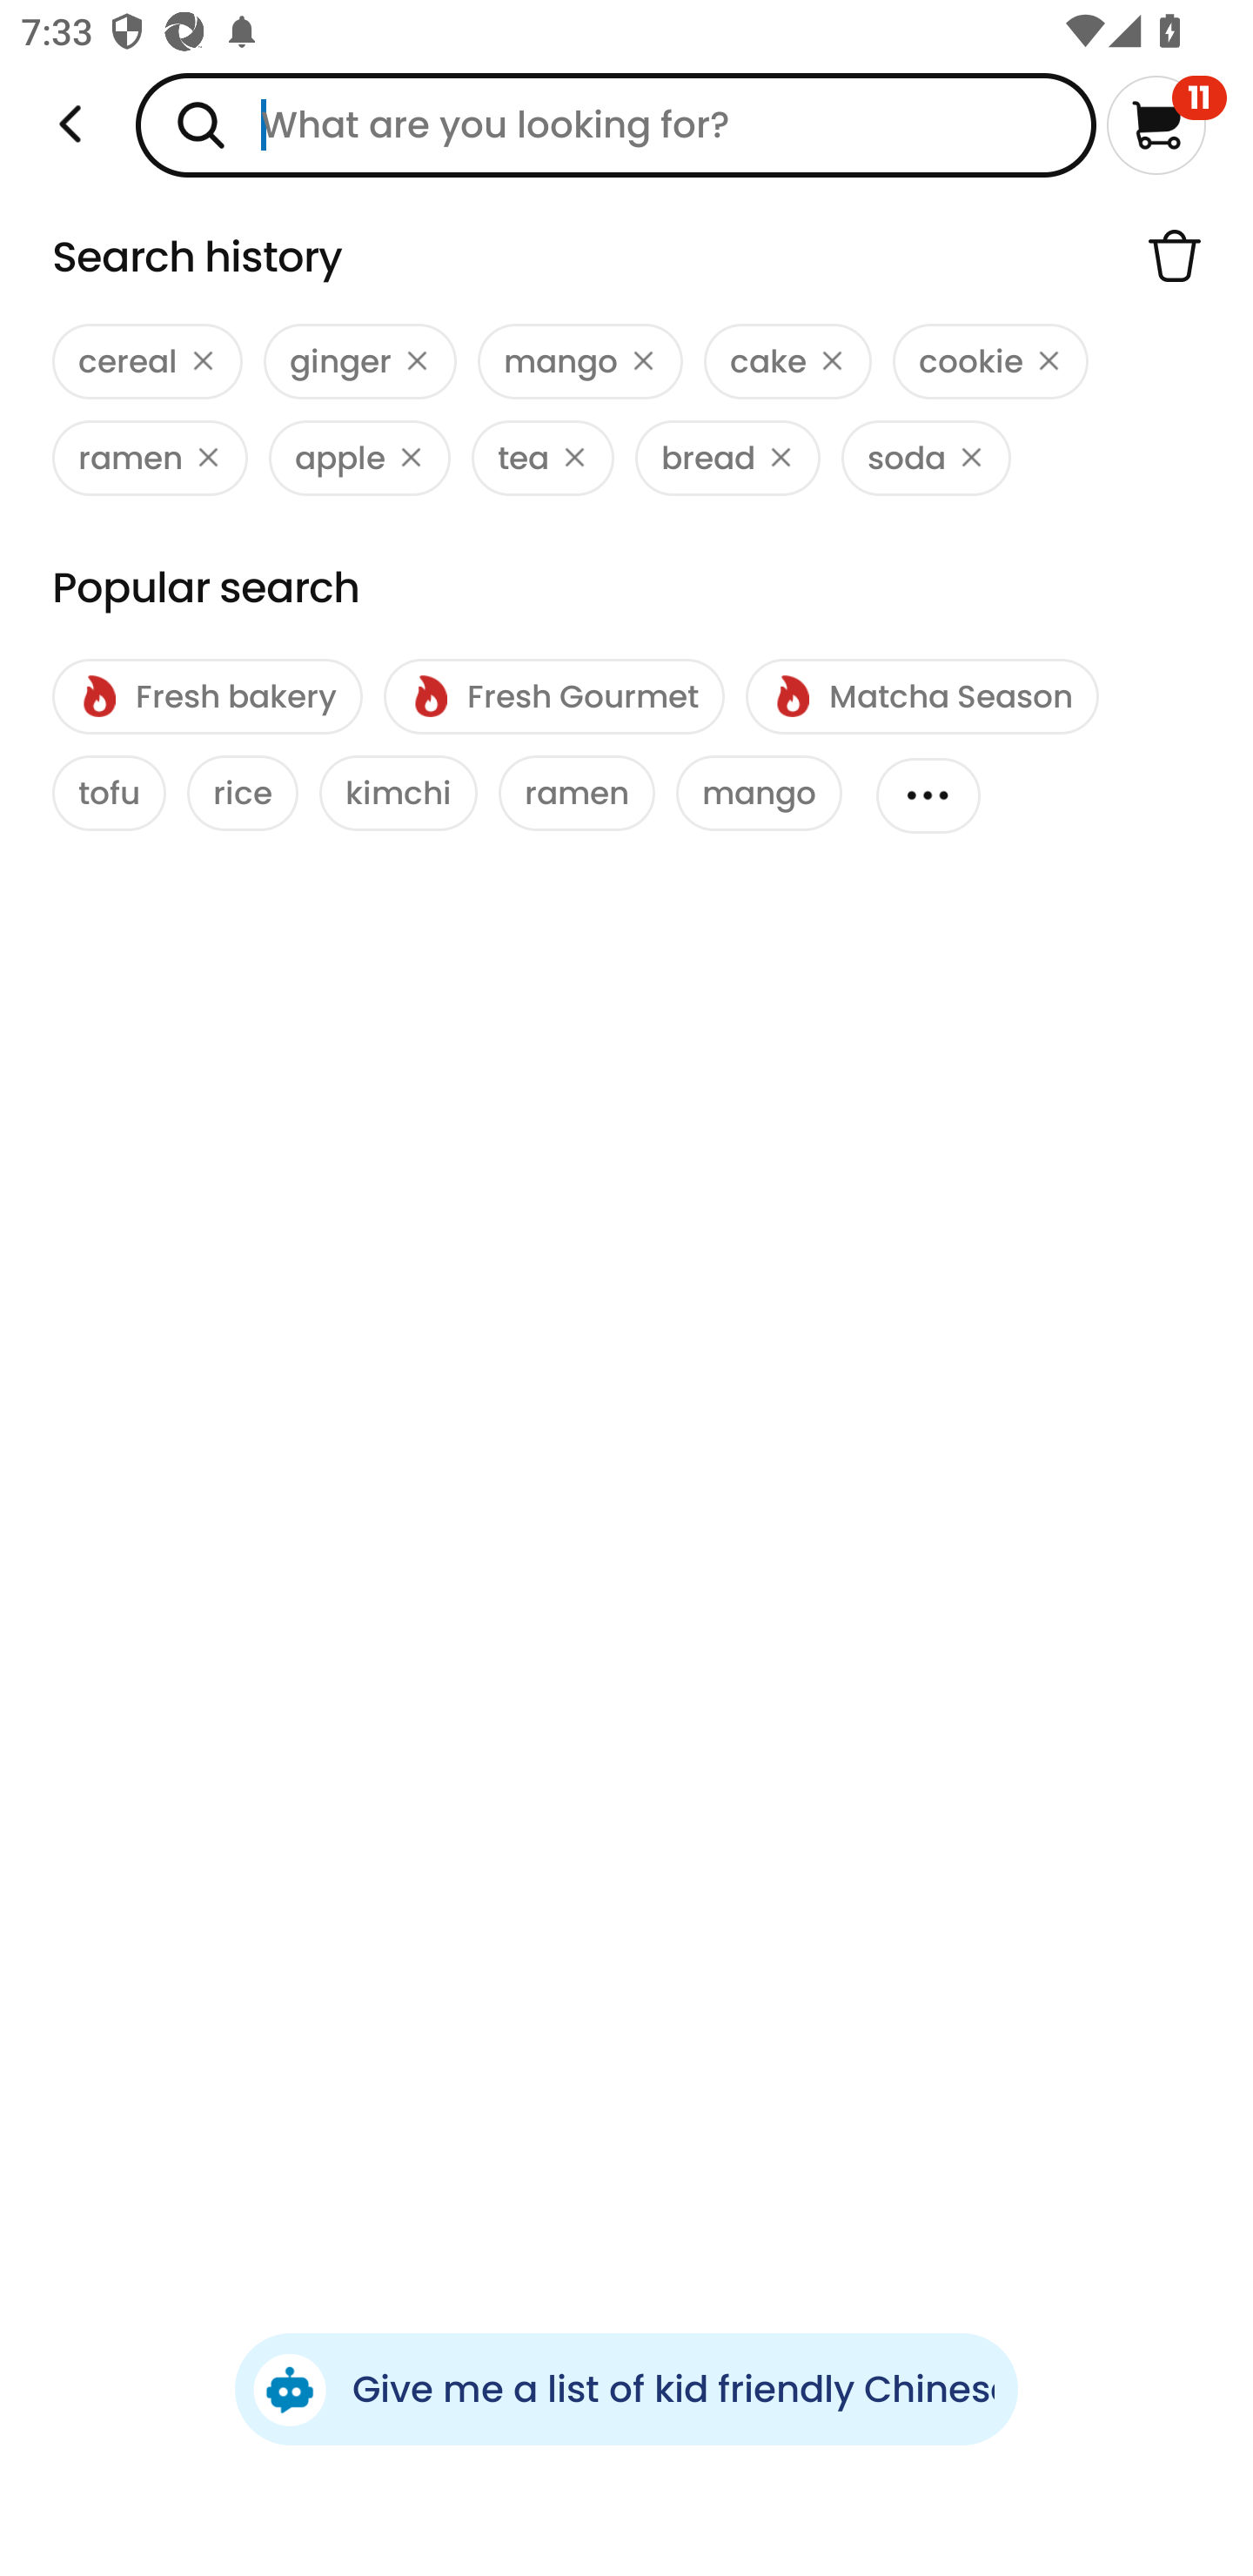 Image resolution: width=1253 pixels, height=2576 pixels. What do you see at coordinates (360, 361) in the screenshot?
I see `ginger` at bounding box center [360, 361].